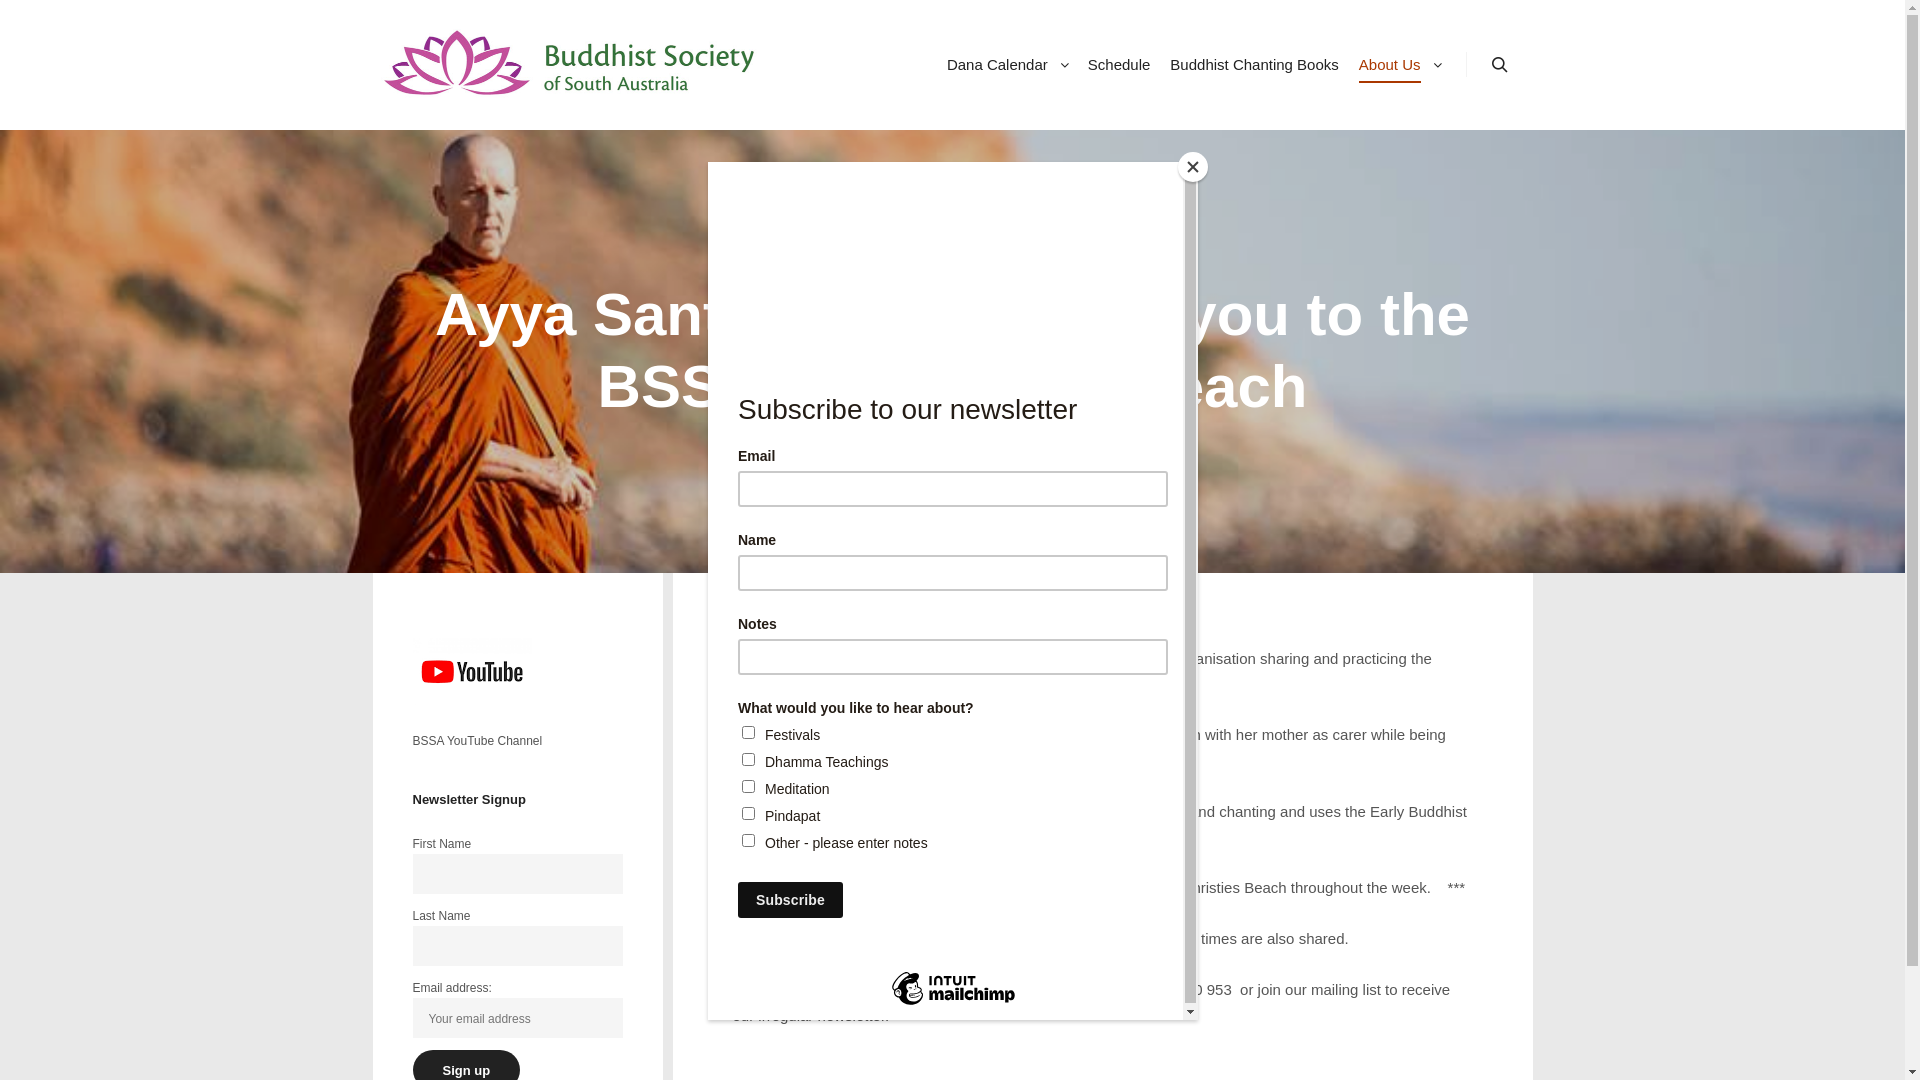 The width and height of the screenshot is (1920, 1080). I want to click on Schedule, so click(1120, 64).